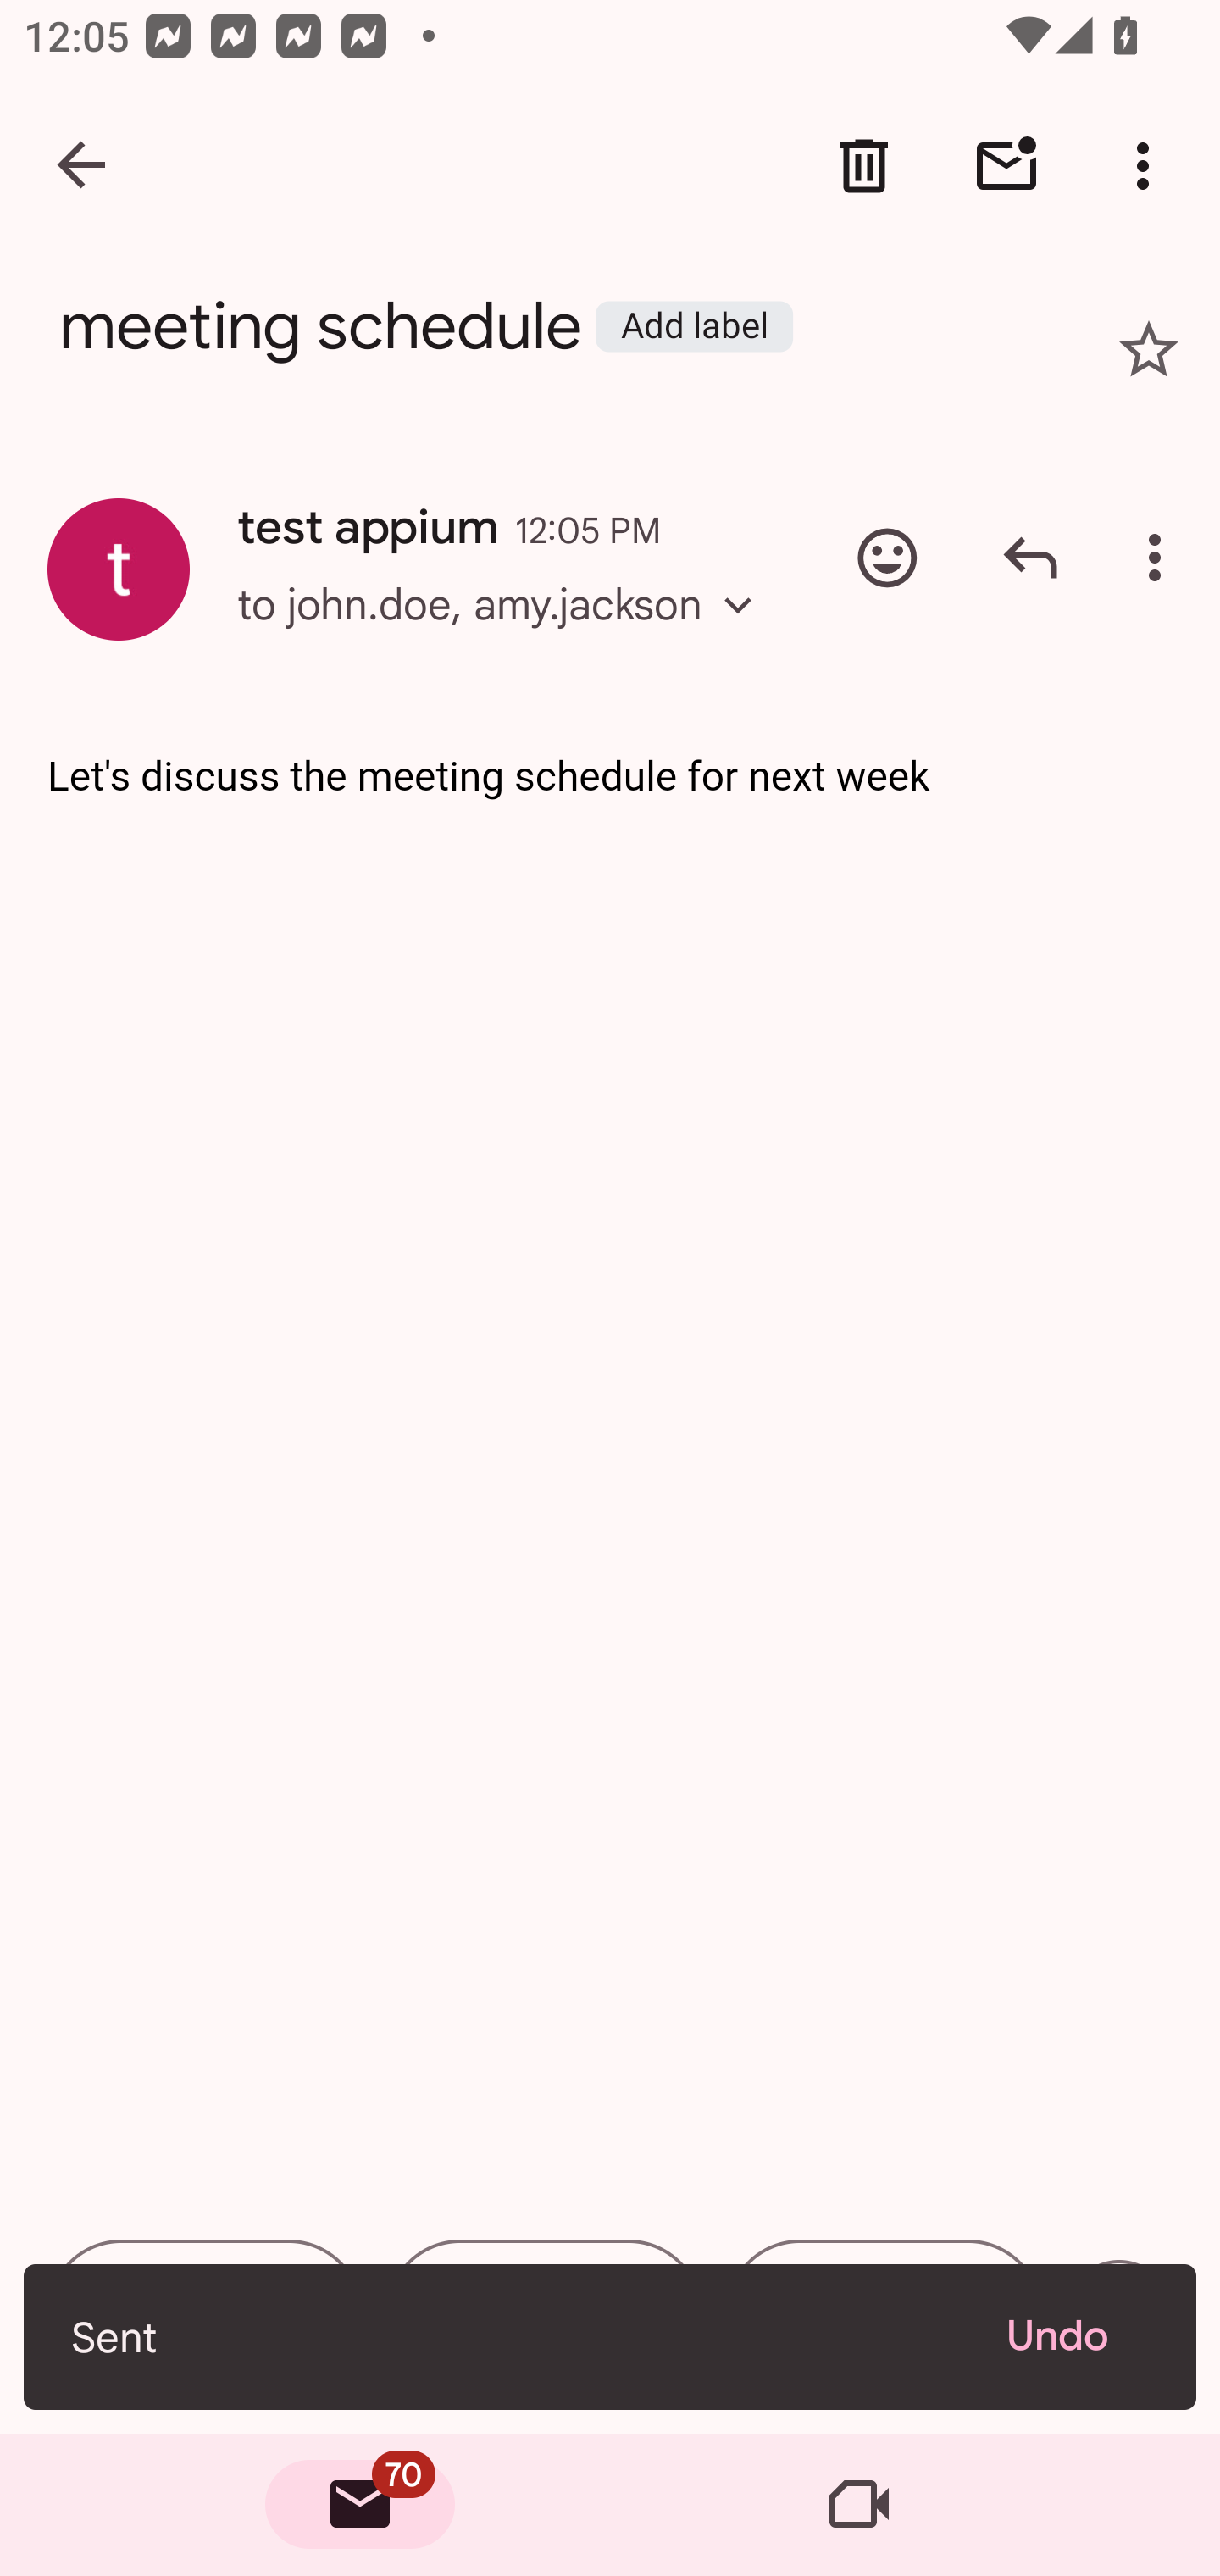 Image resolution: width=1220 pixels, height=2576 pixels. I want to click on Navigate up, so click(83, 166).